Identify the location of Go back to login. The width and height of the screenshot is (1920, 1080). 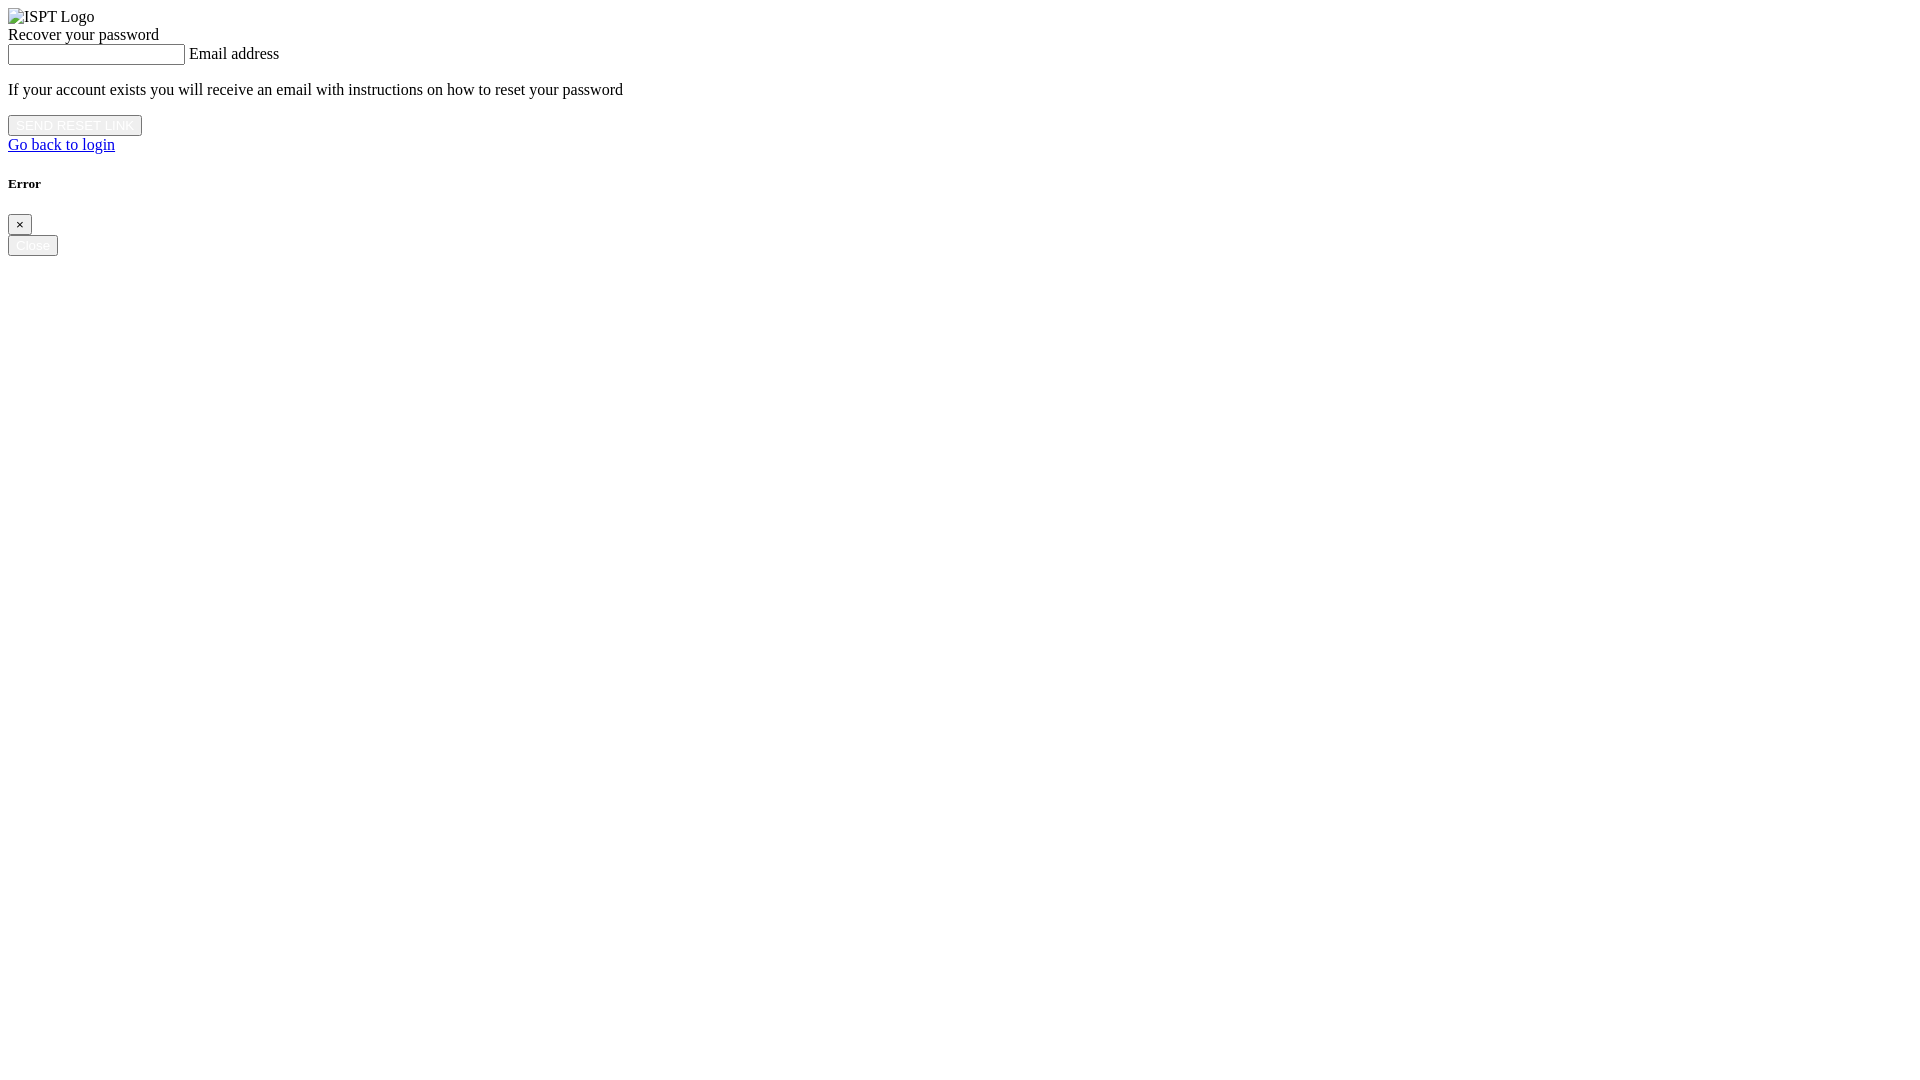
(62, 144).